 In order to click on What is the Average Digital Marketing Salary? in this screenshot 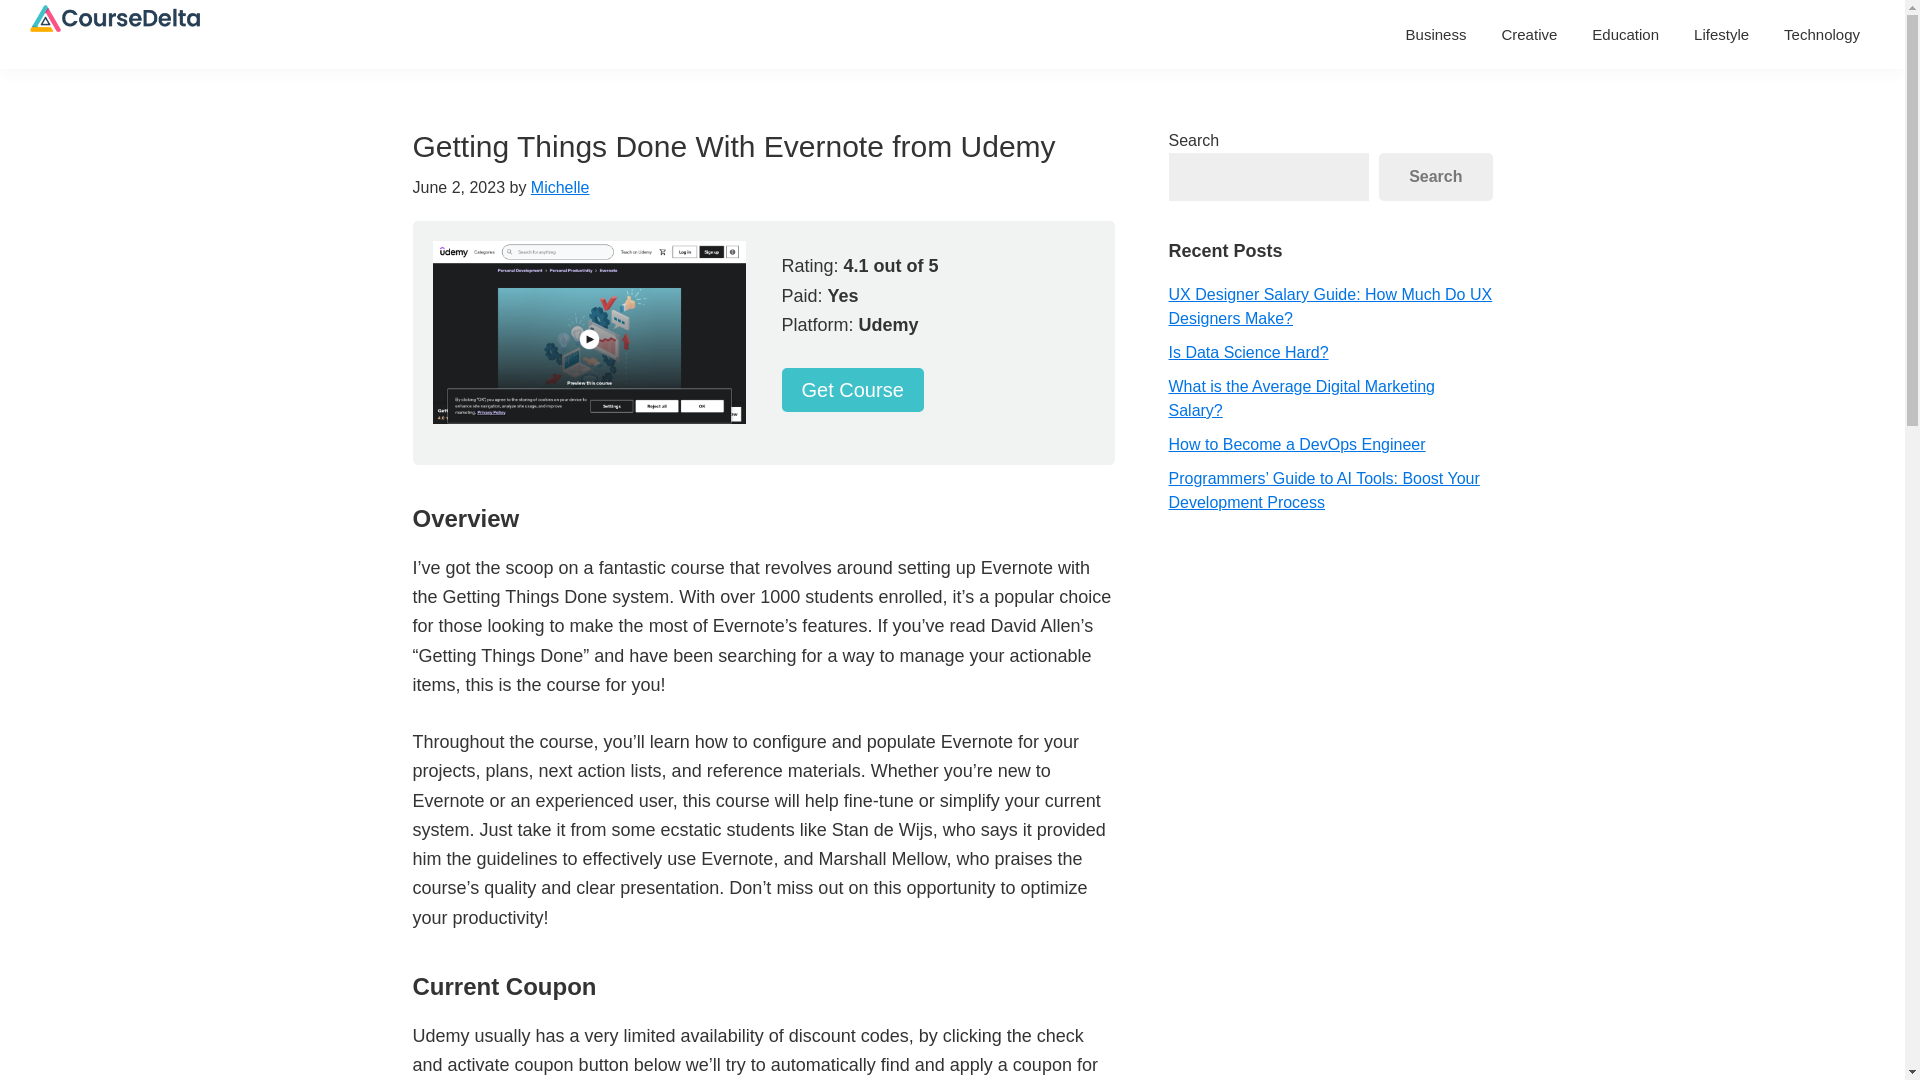, I will do `click(1300, 398)`.